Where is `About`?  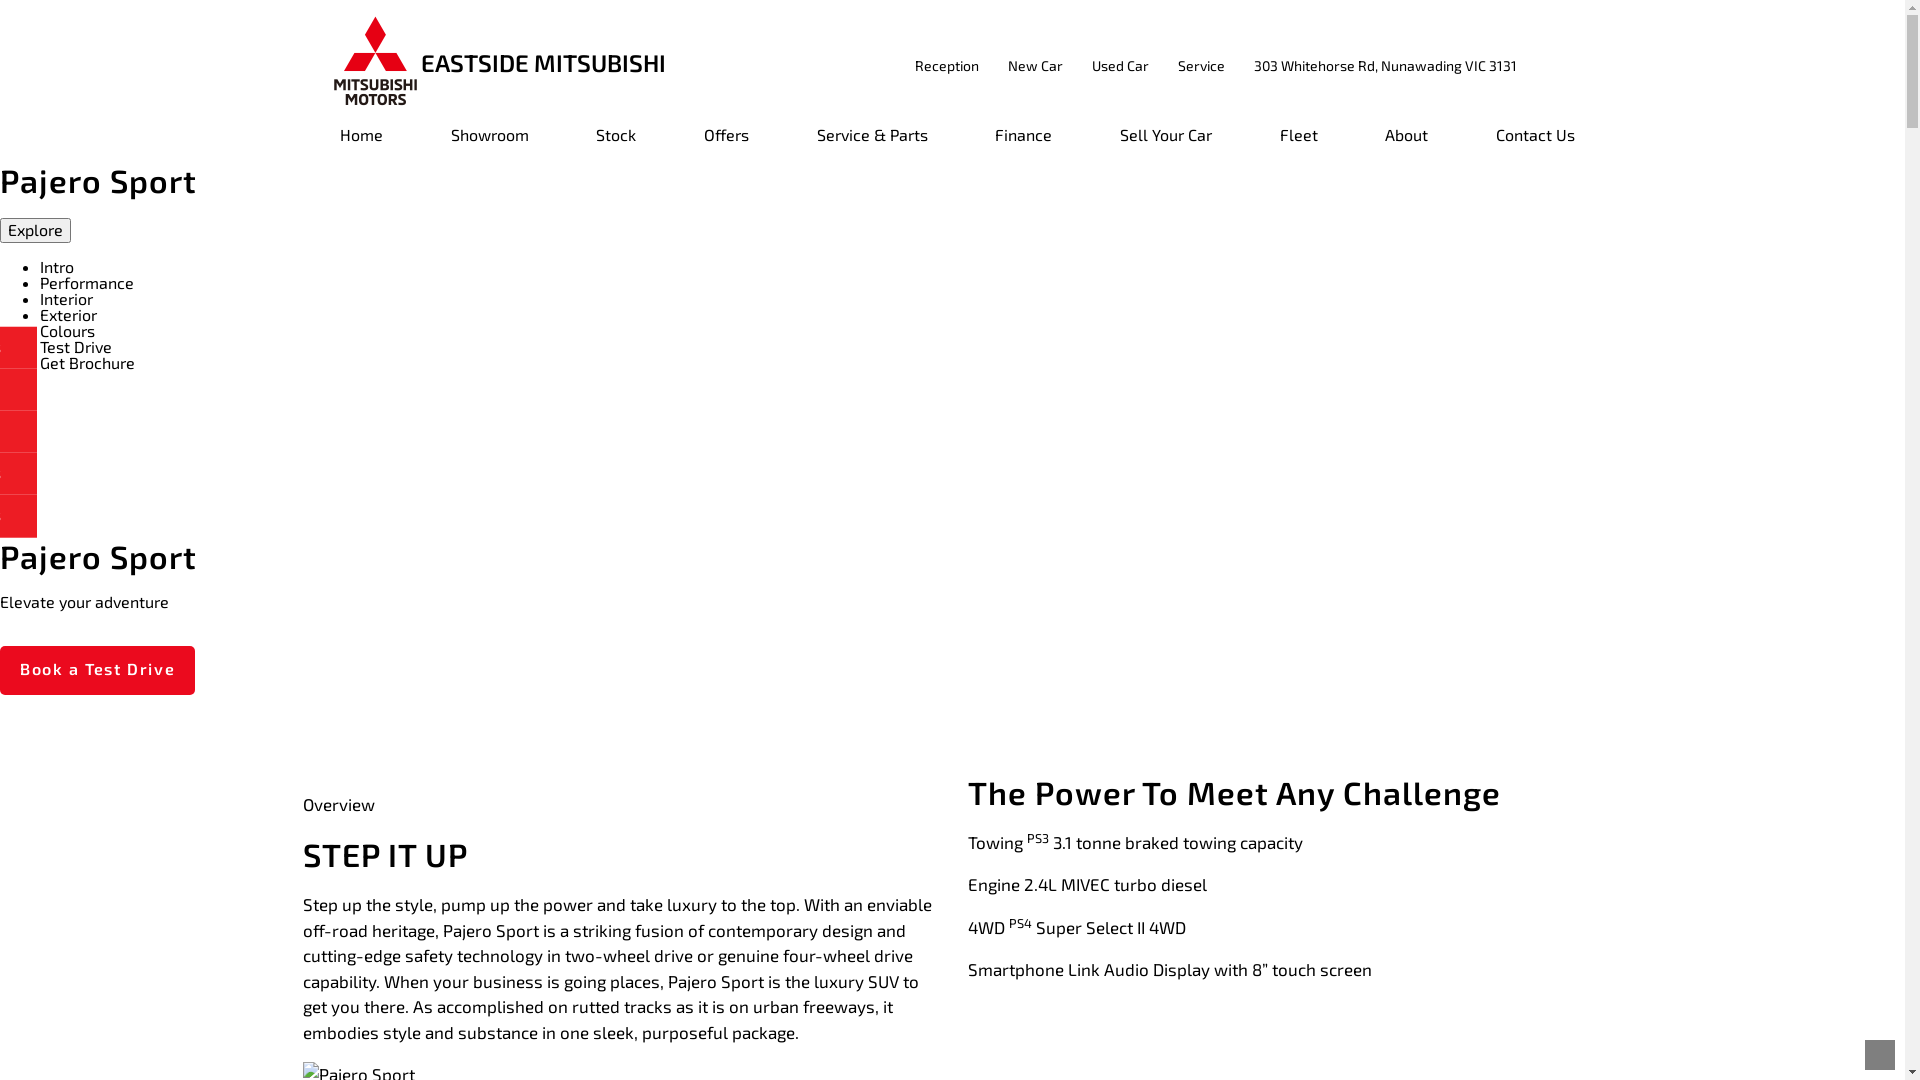 About is located at coordinates (1406, 142).